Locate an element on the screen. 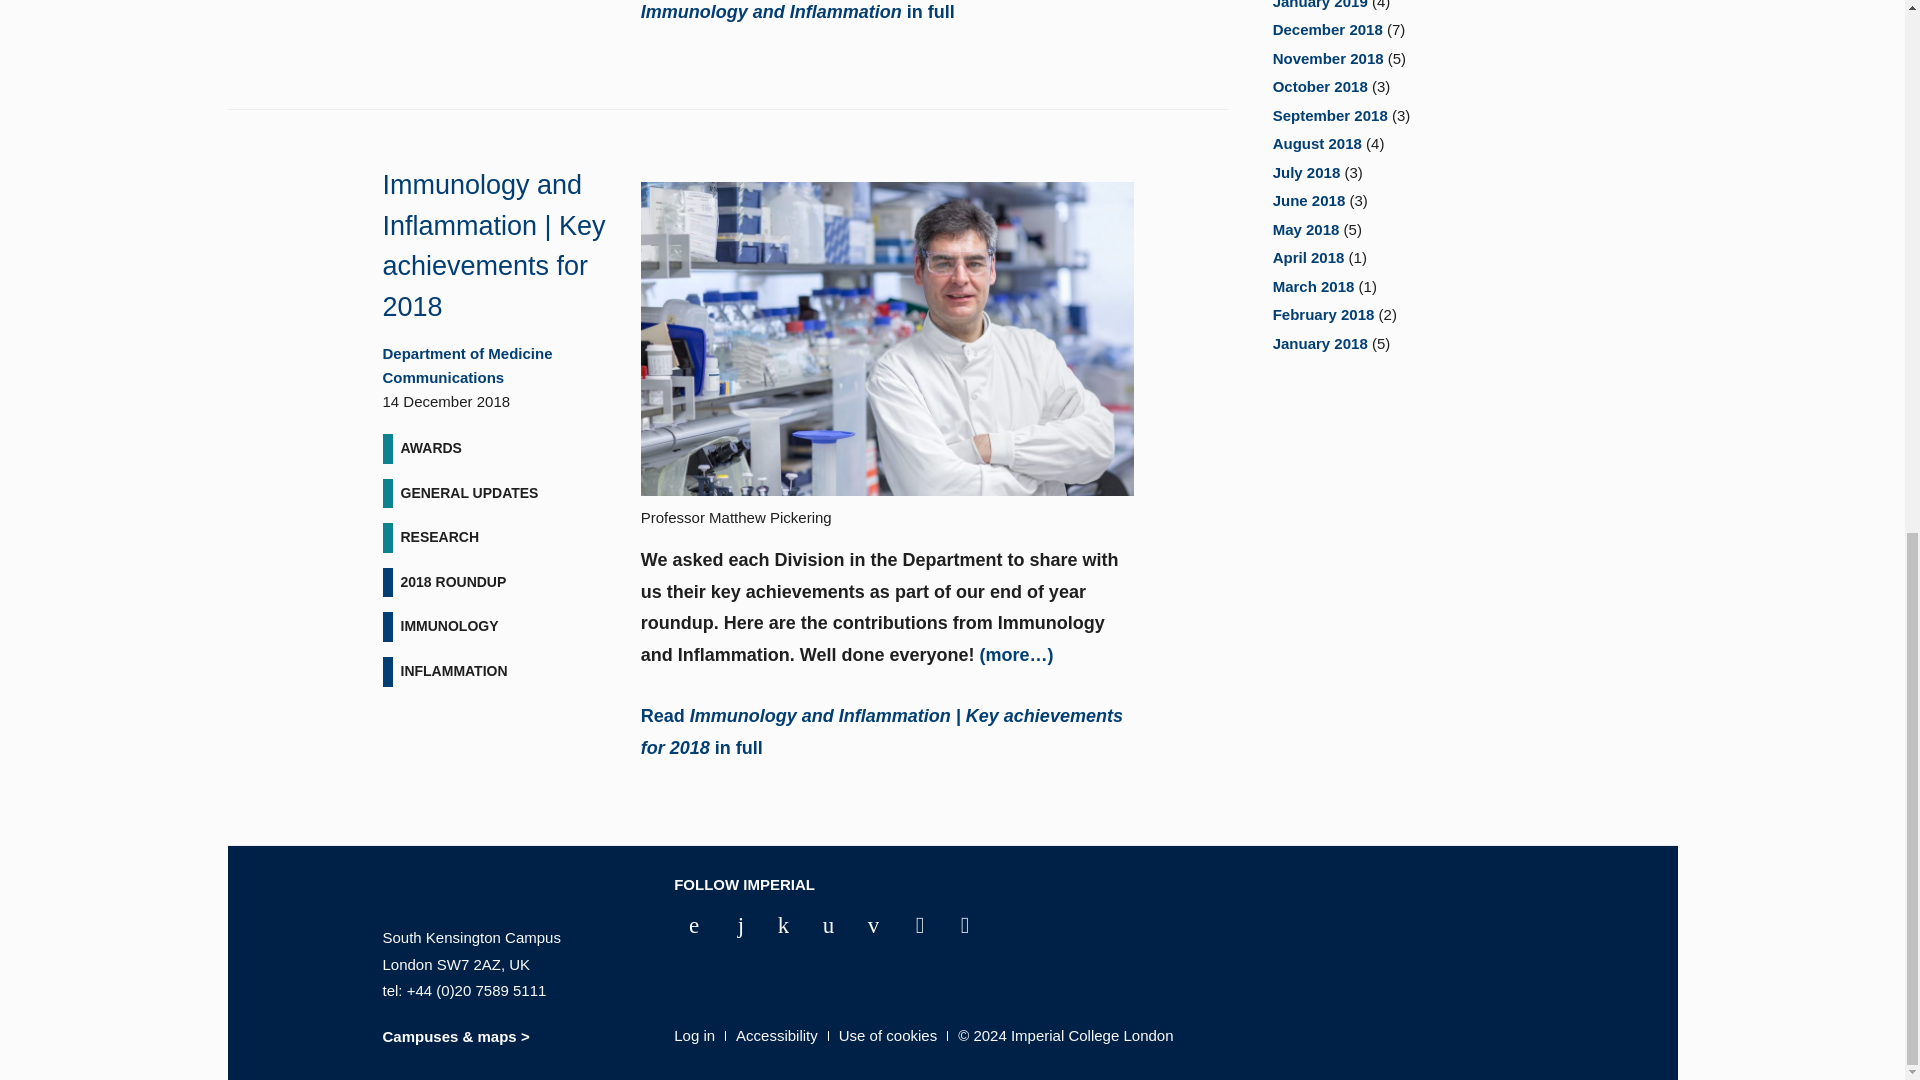 This screenshot has width=1920, height=1080. View all posts in 2018 Roundup is located at coordinates (452, 583).